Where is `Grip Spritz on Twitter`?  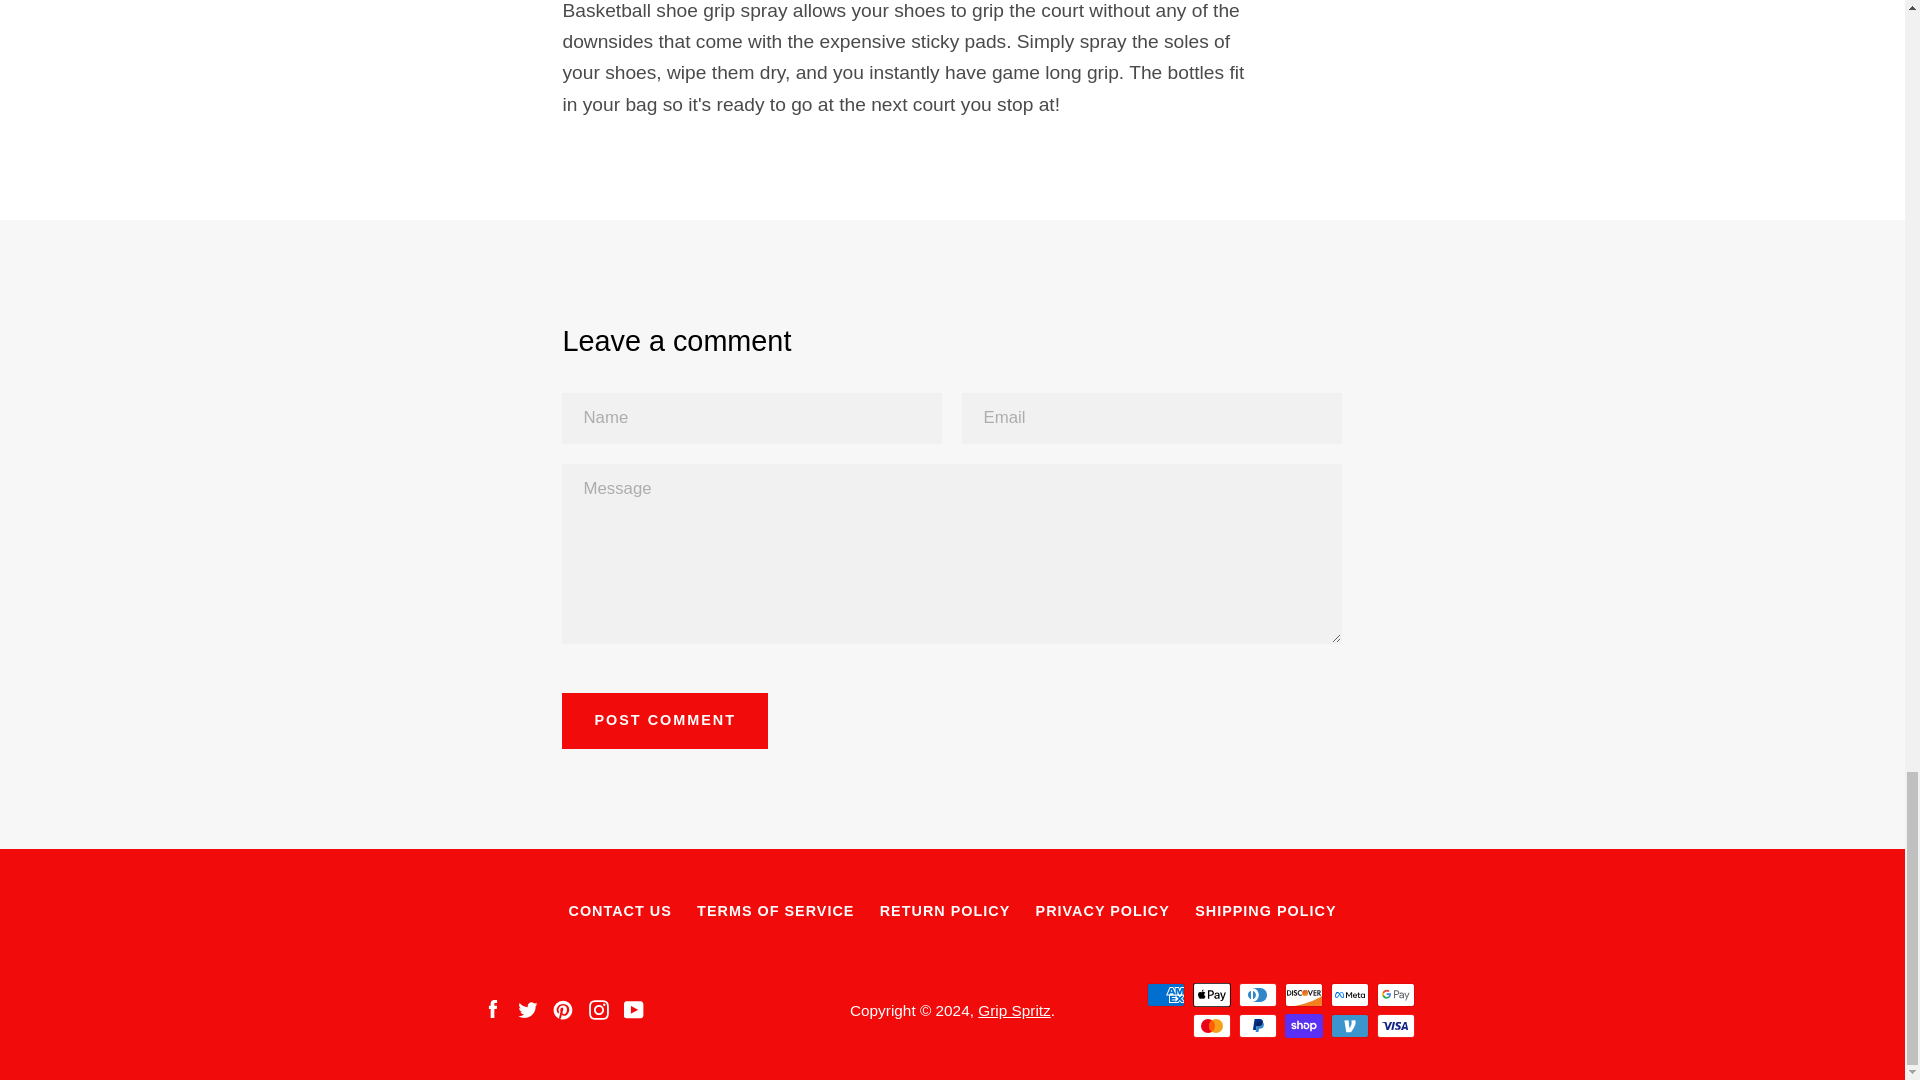
Grip Spritz on Twitter is located at coordinates (528, 1009).